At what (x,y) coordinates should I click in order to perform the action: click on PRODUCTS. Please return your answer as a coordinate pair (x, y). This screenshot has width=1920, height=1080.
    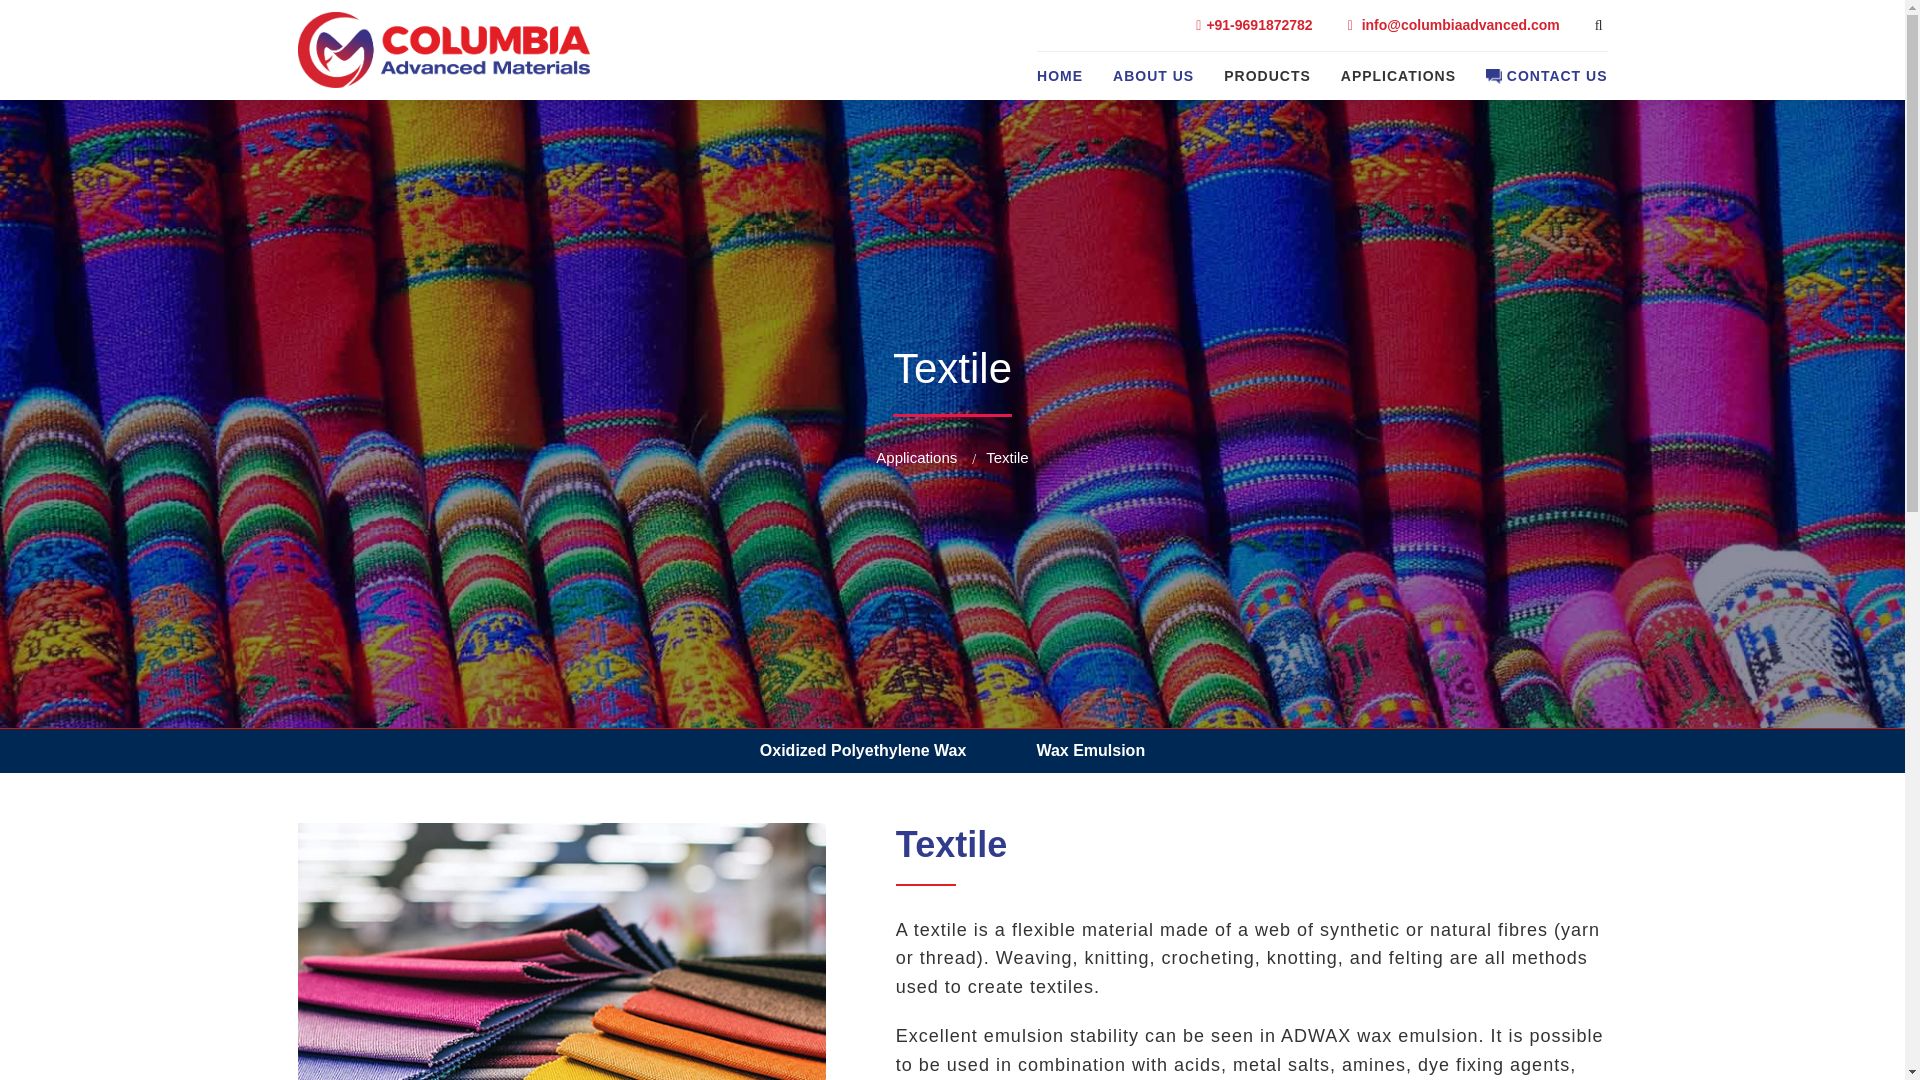
    Looking at the image, I should click on (1268, 75).